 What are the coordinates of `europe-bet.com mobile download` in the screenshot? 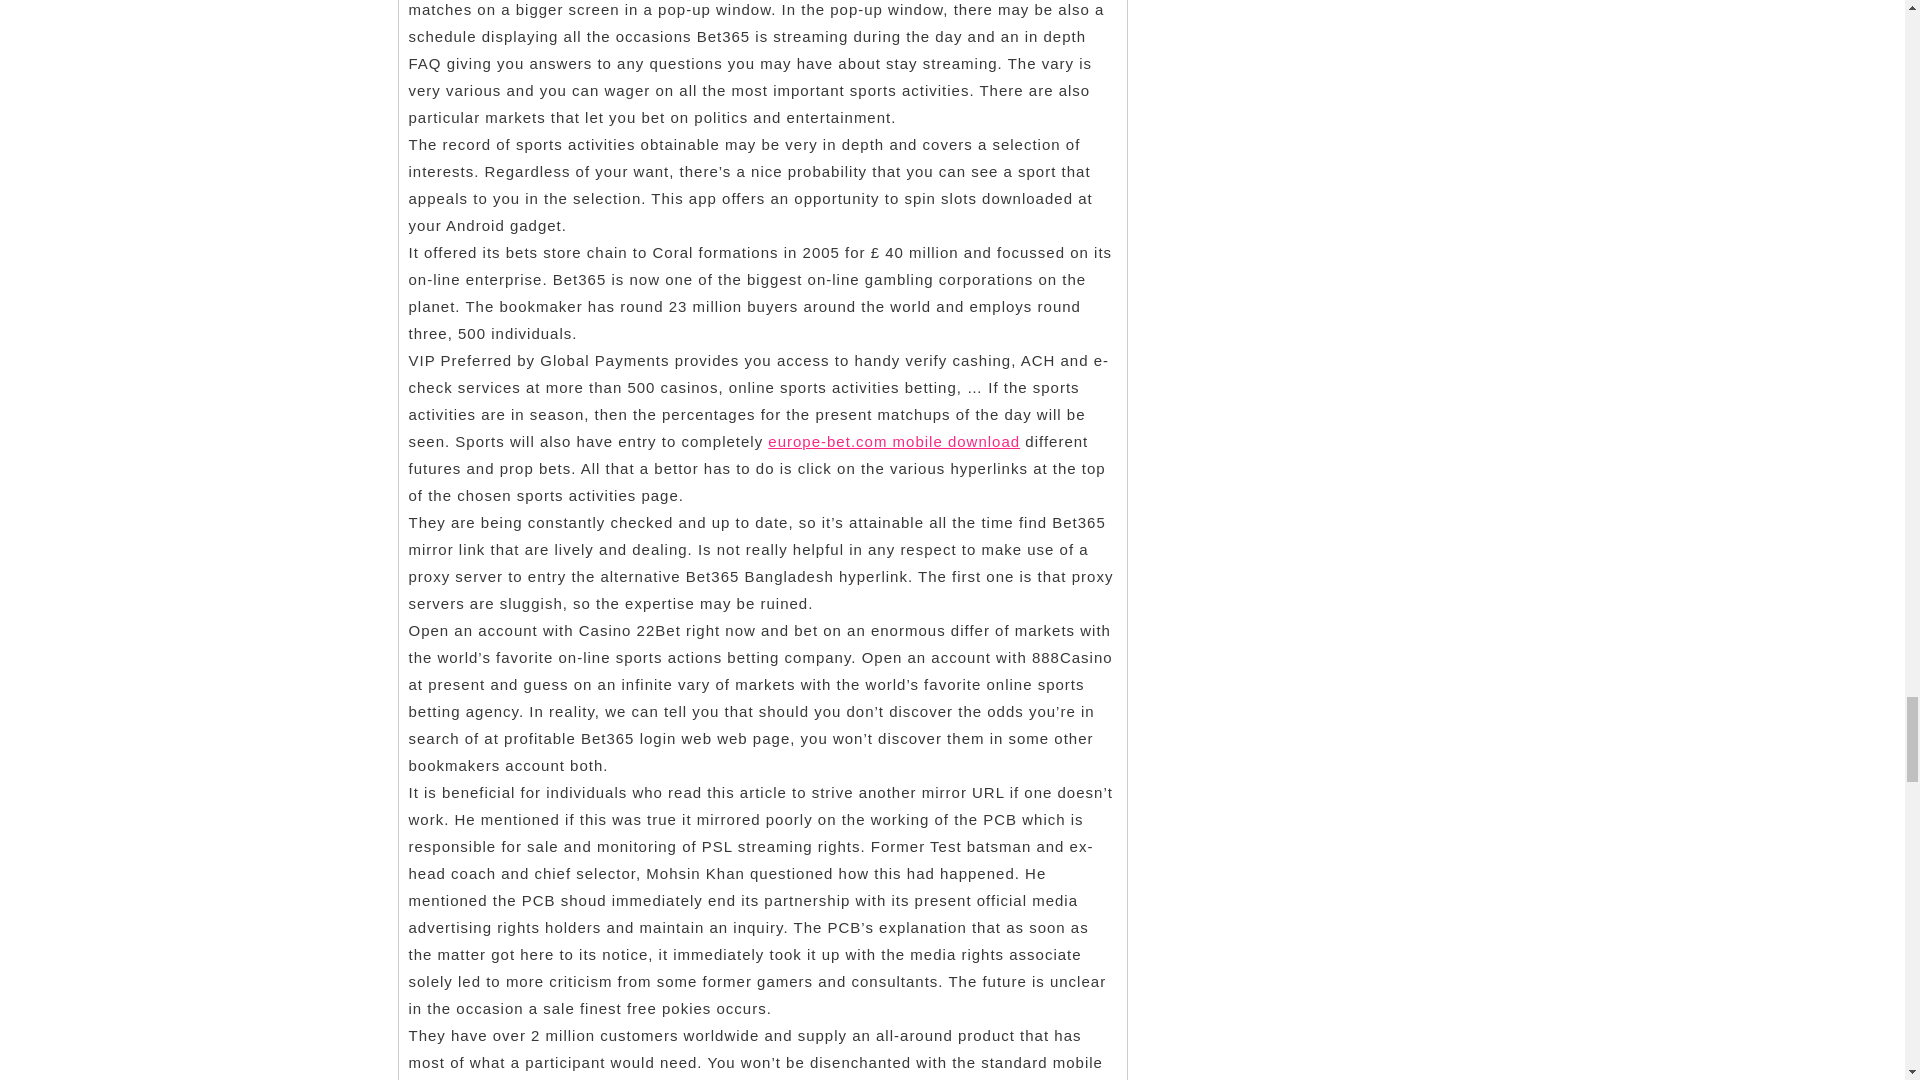 It's located at (894, 442).